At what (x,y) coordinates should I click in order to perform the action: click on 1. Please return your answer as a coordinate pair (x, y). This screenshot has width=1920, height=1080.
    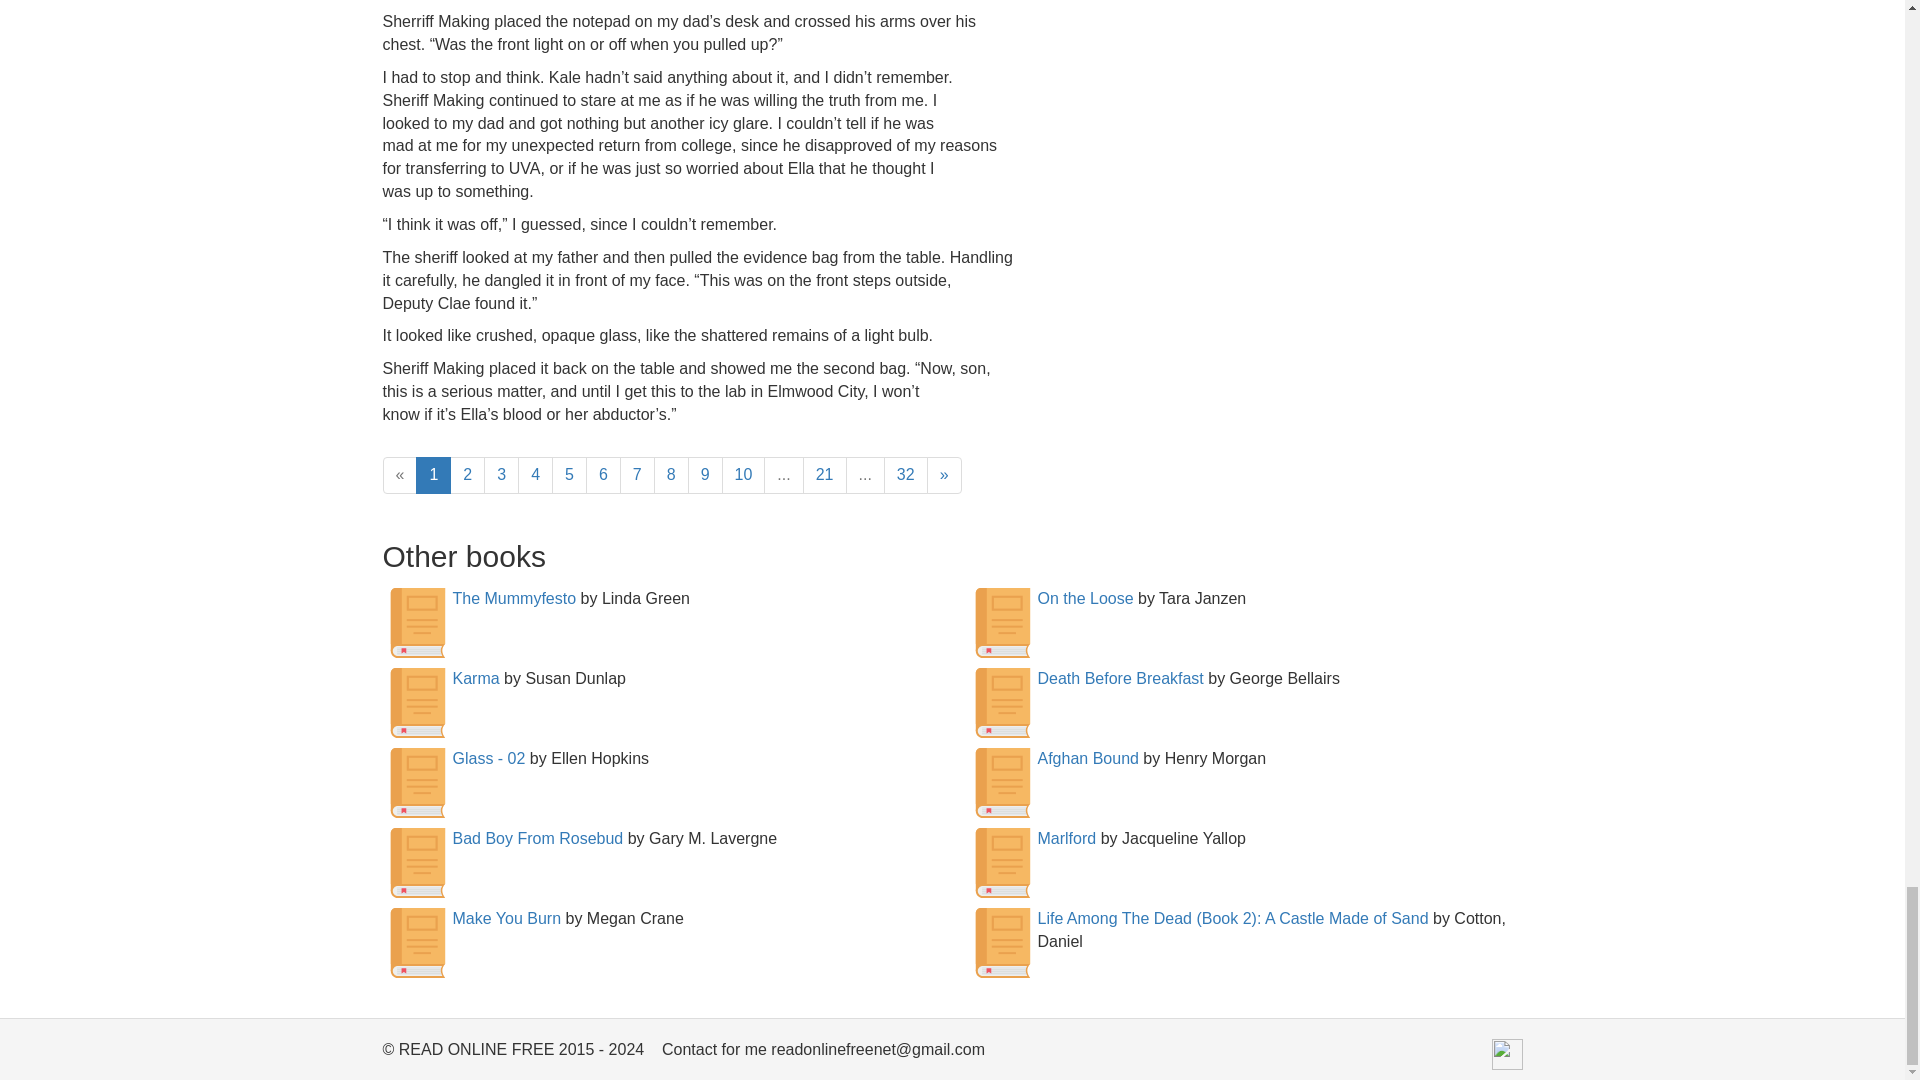
    Looking at the image, I should click on (434, 474).